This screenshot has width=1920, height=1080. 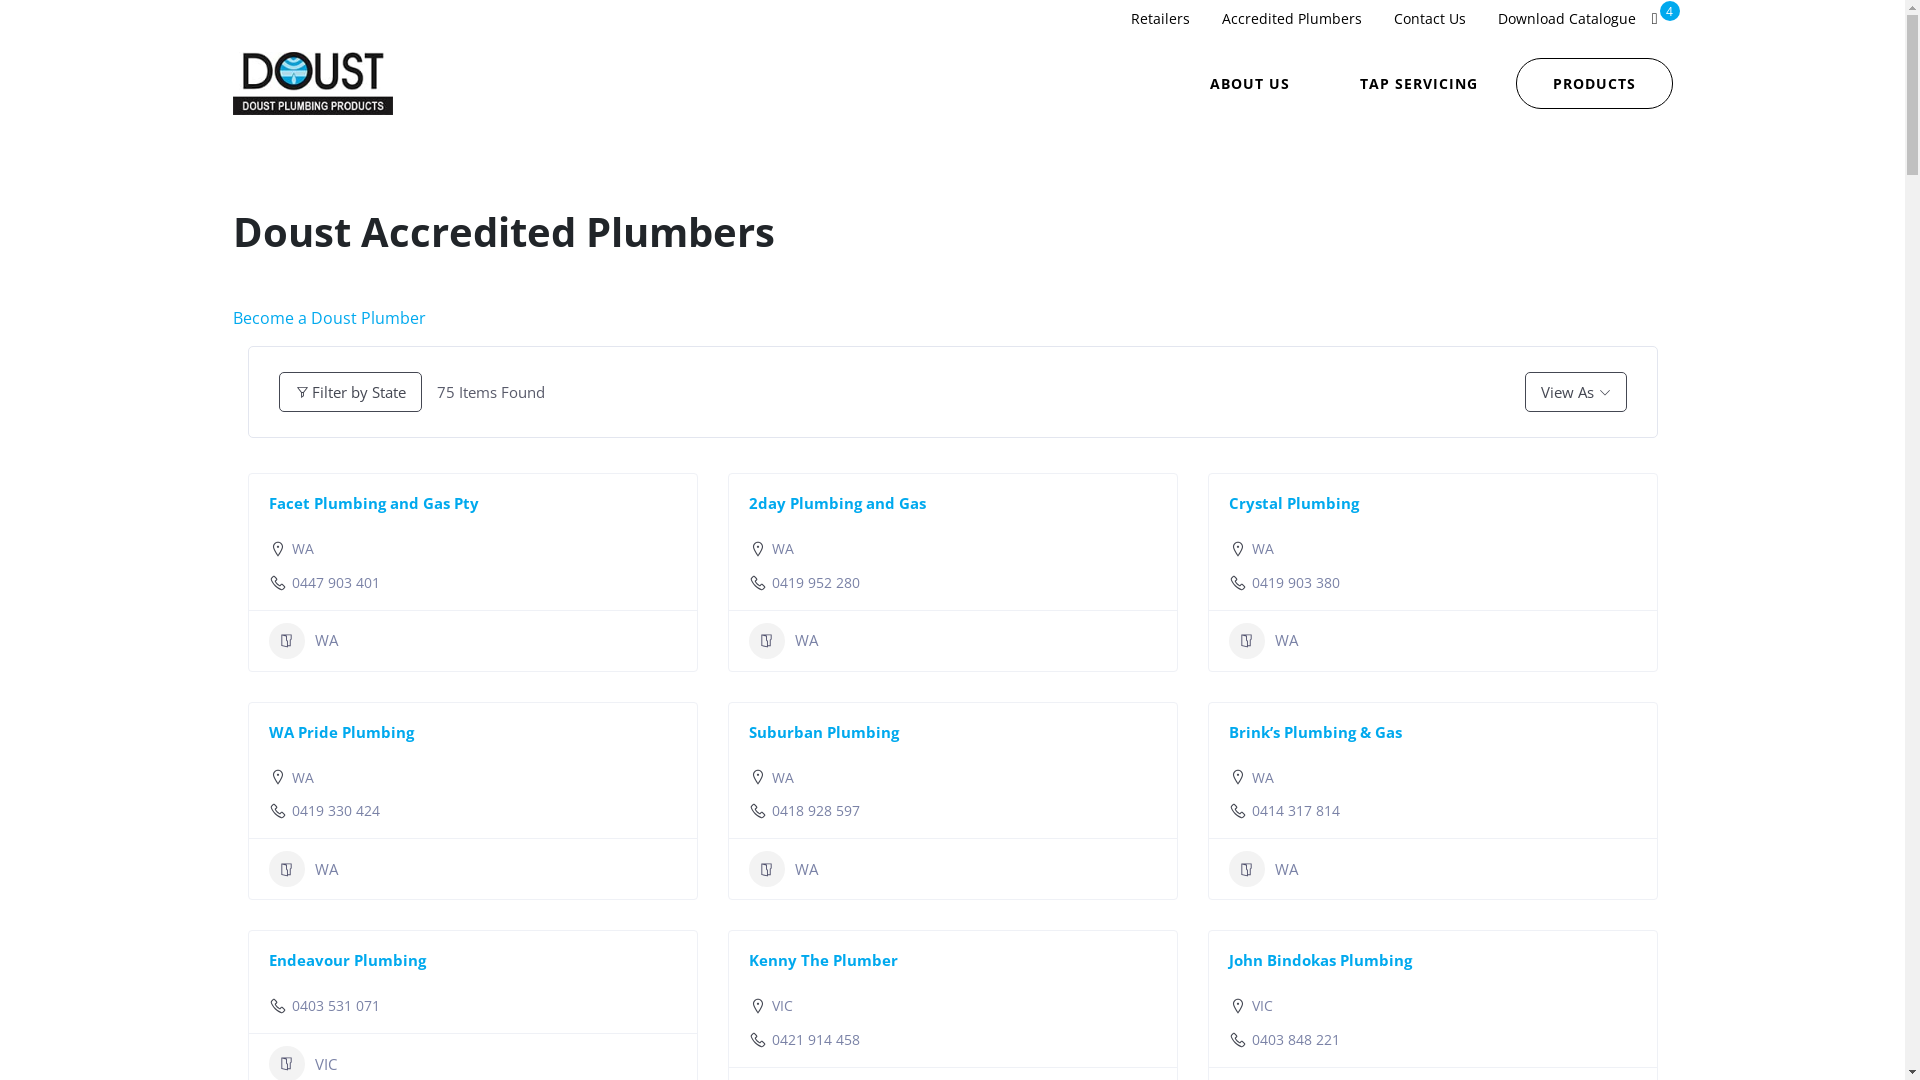 I want to click on WA, so click(x=1263, y=548).